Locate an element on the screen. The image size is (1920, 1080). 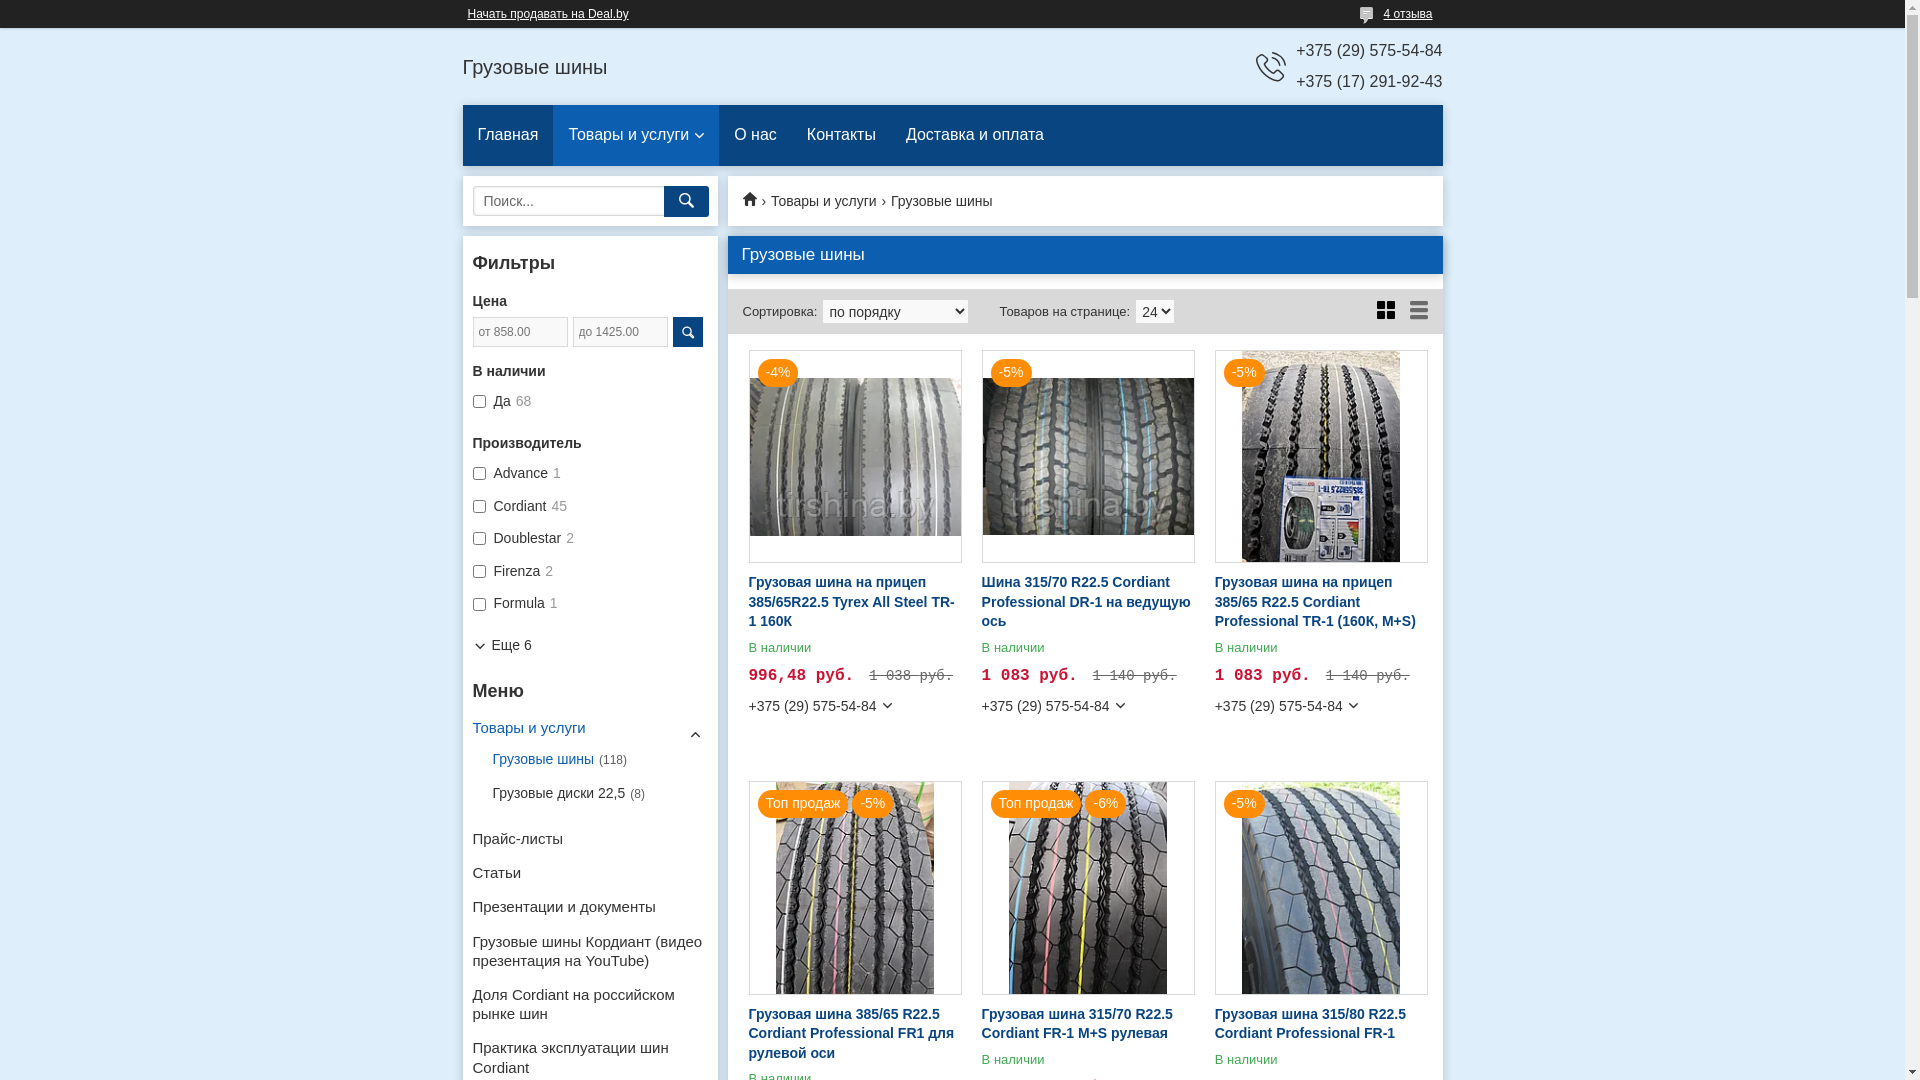
-5% is located at coordinates (1322, 888).